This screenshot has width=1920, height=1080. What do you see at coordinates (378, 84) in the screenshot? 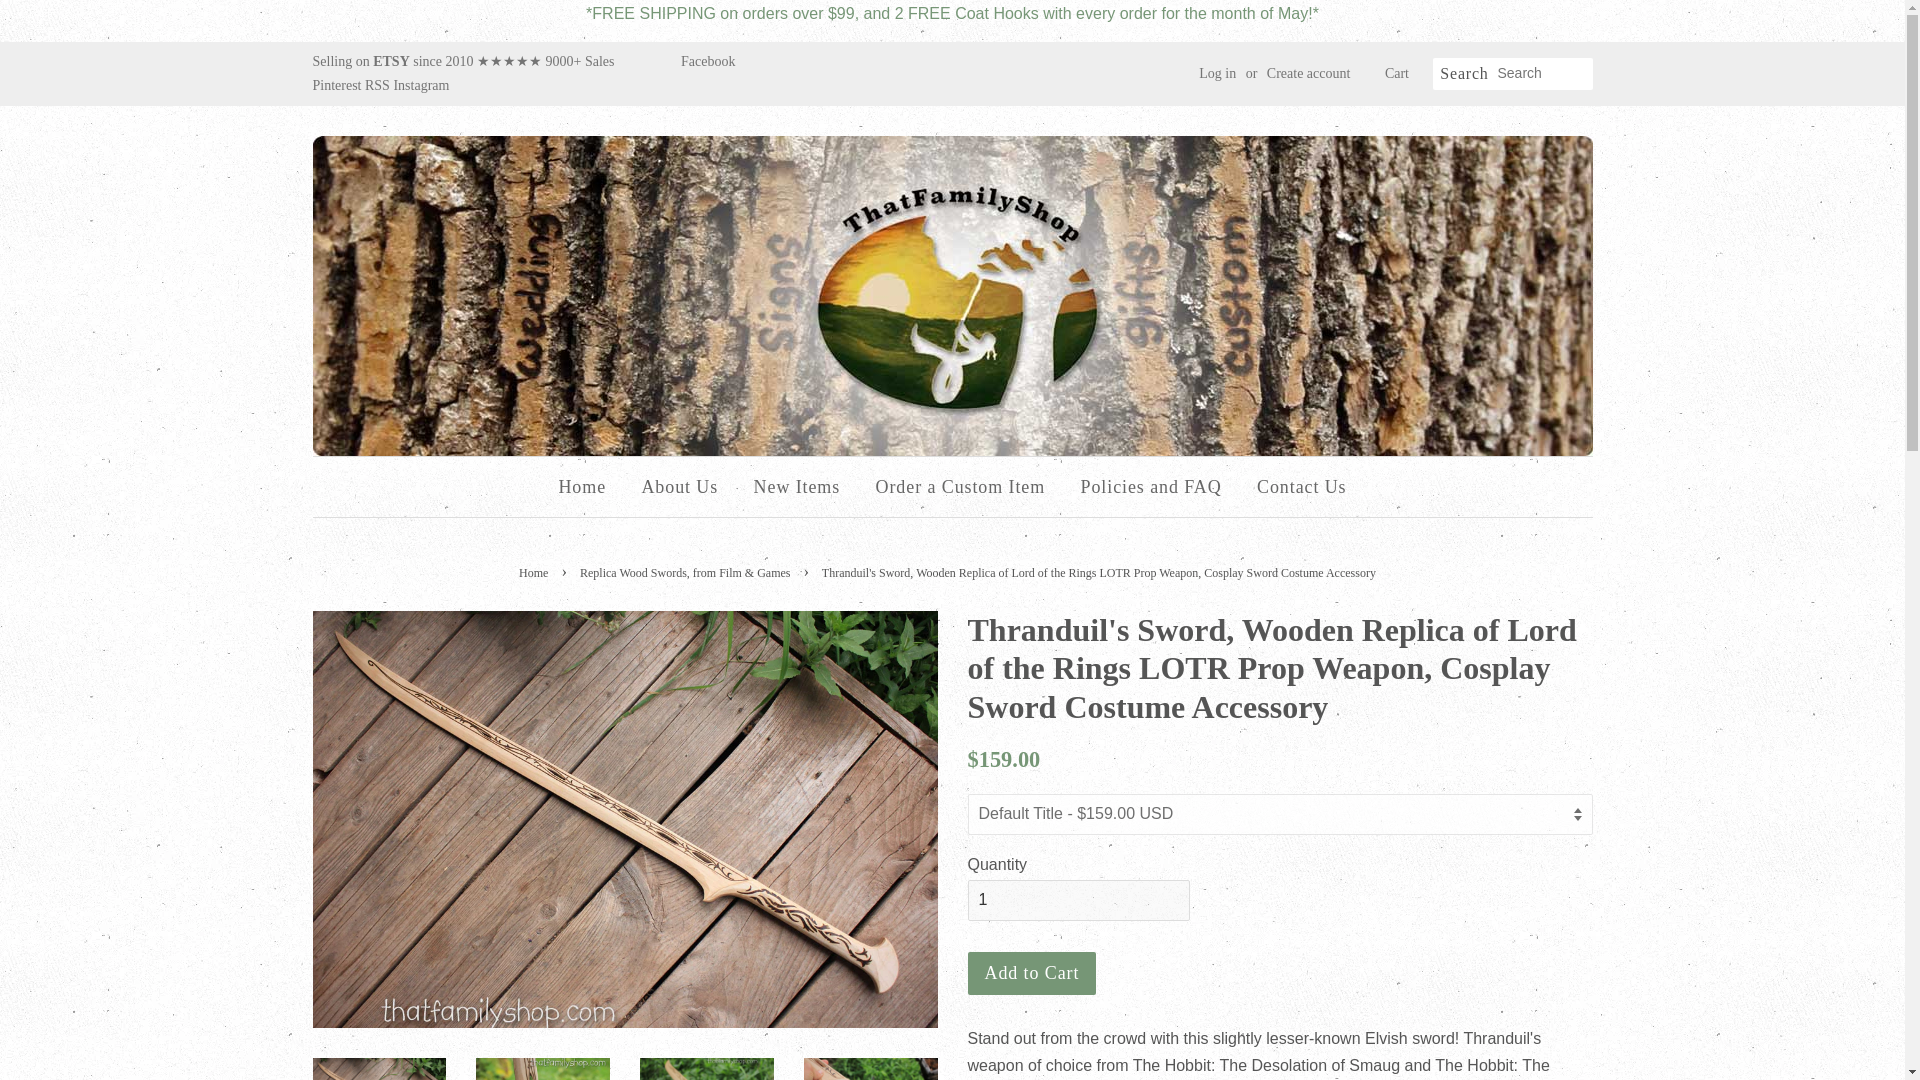
I see `RSS` at bounding box center [378, 84].